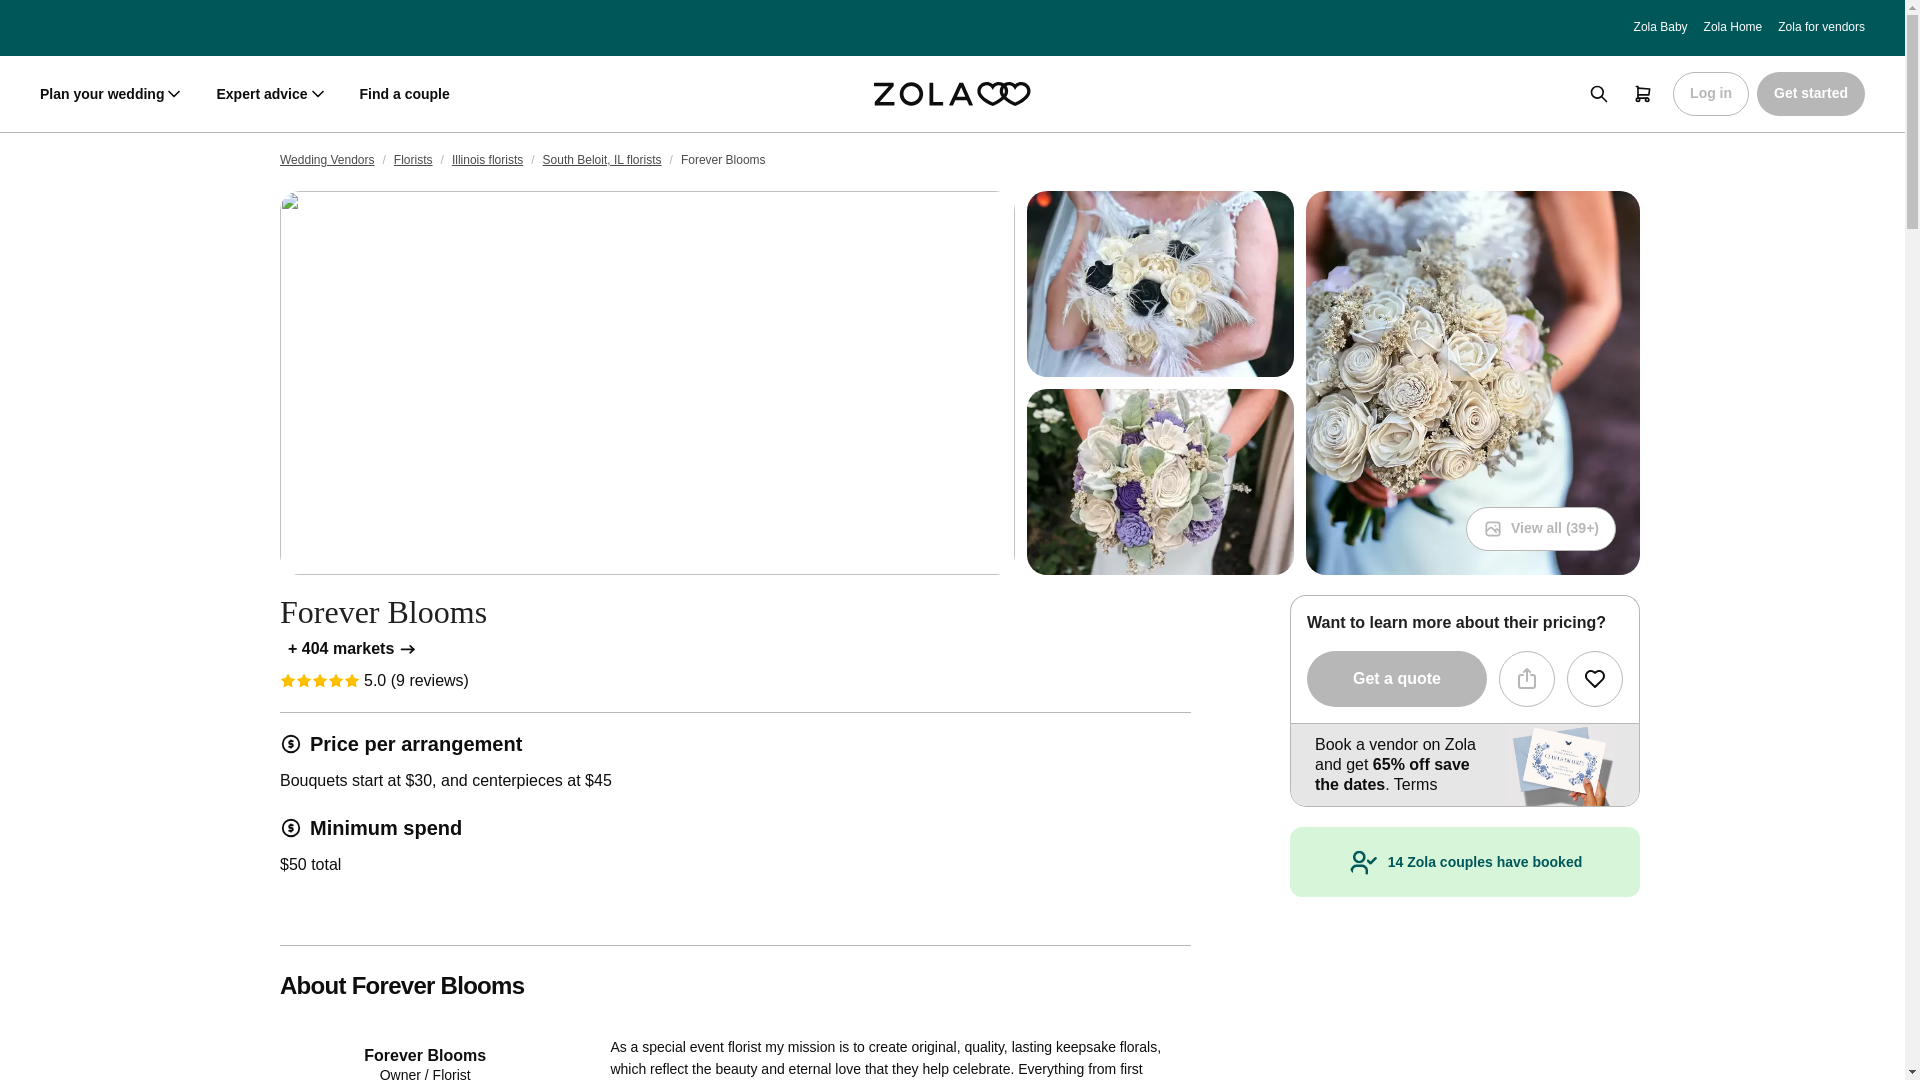 The image size is (1920, 1080). What do you see at coordinates (112, 94) in the screenshot?
I see `Plan your wedding` at bounding box center [112, 94].